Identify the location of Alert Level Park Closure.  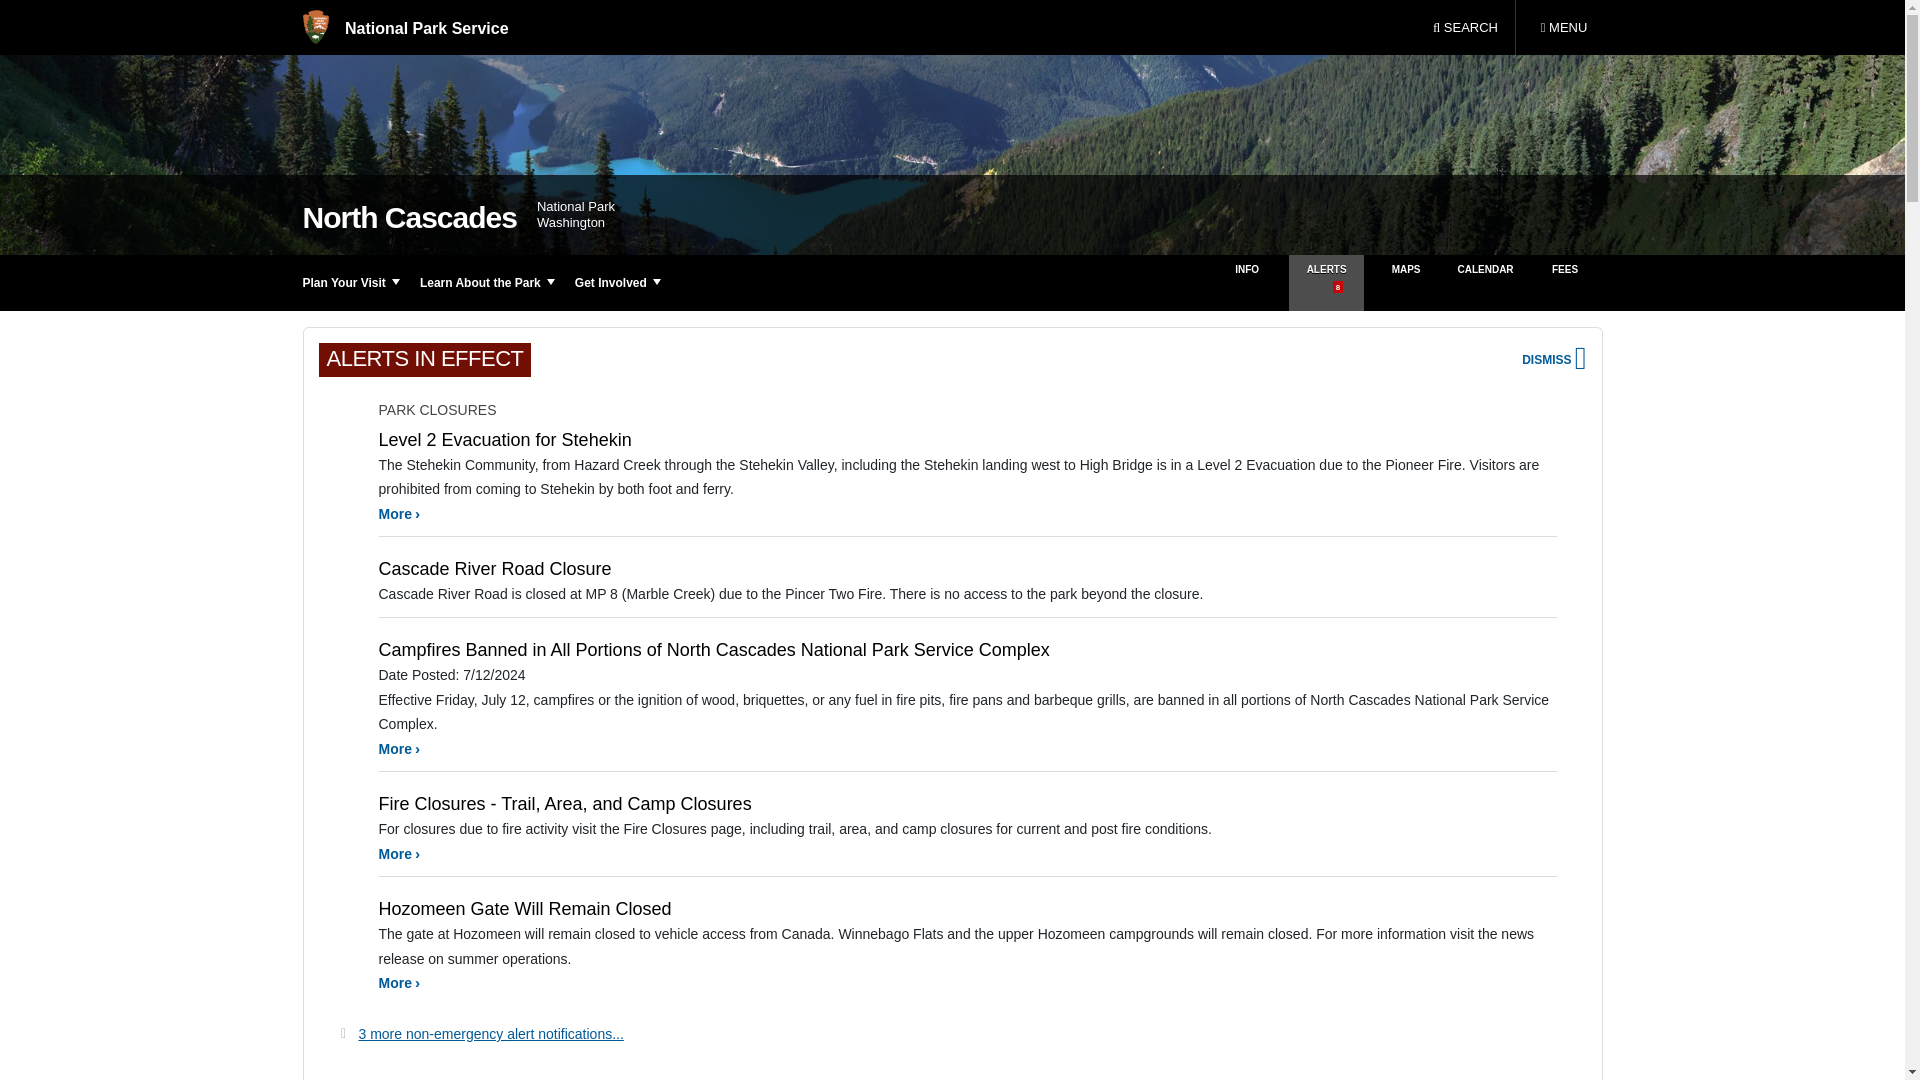
(342, 812).